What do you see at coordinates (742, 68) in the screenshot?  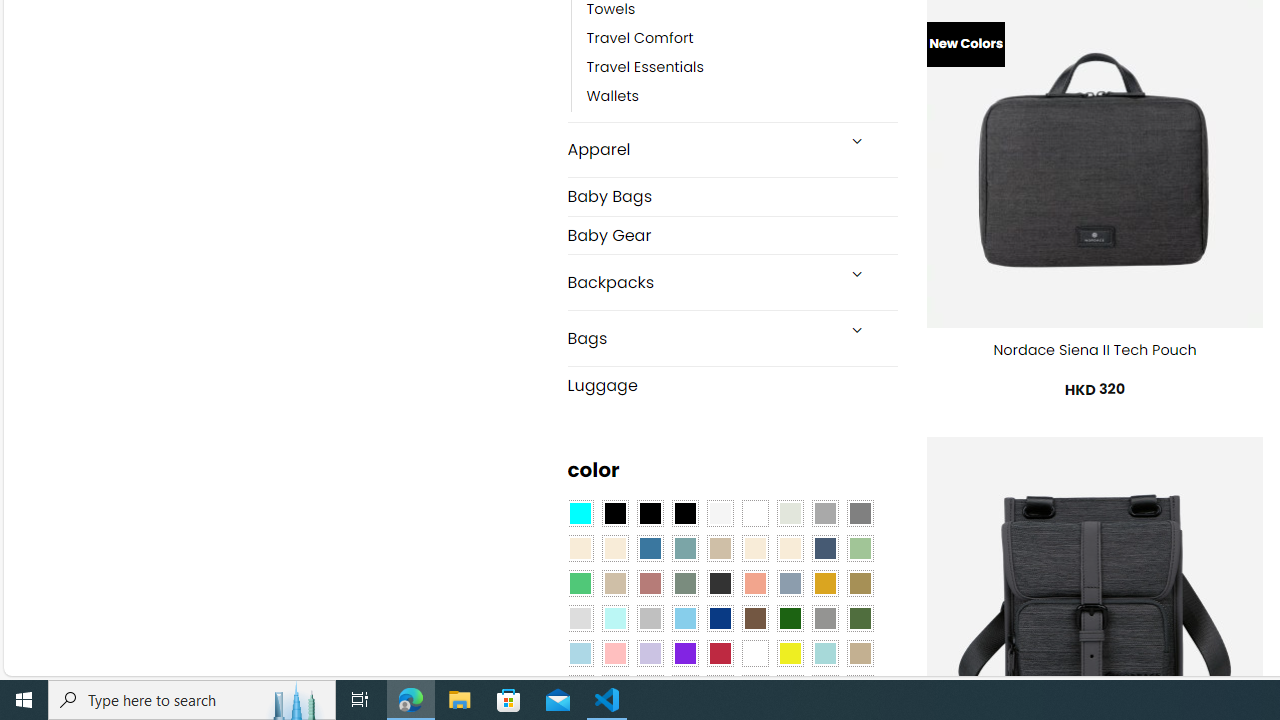 I see `Travel Essentials` at bounding box center [742, 68].